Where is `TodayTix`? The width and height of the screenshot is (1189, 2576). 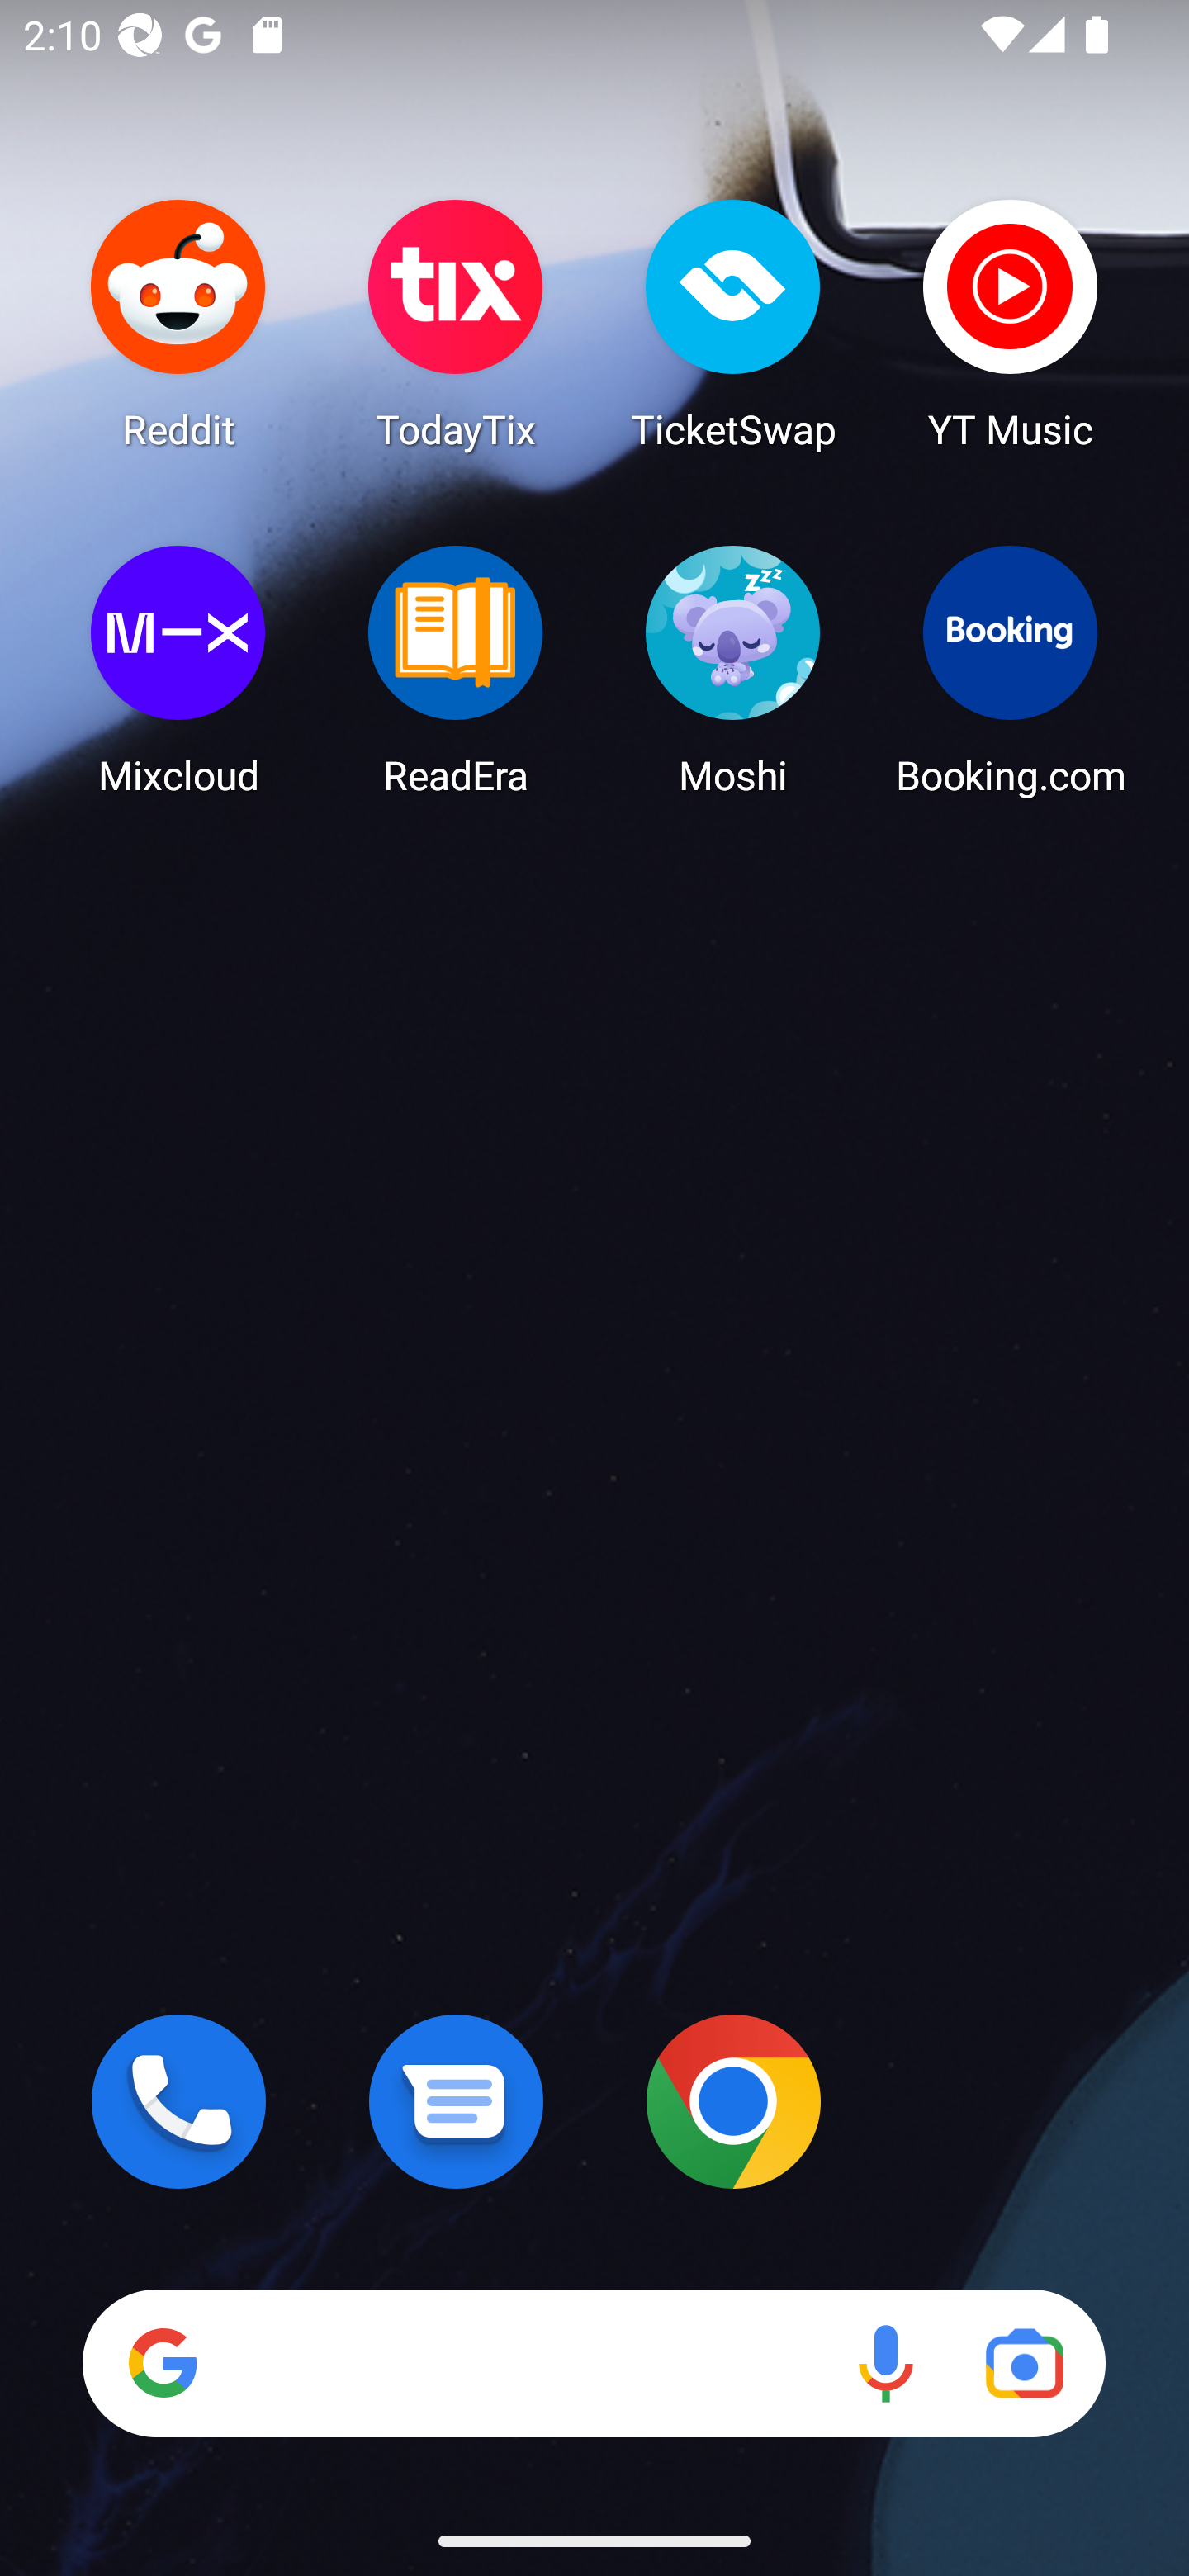
TodayTix is located at coordinates (456, 324).